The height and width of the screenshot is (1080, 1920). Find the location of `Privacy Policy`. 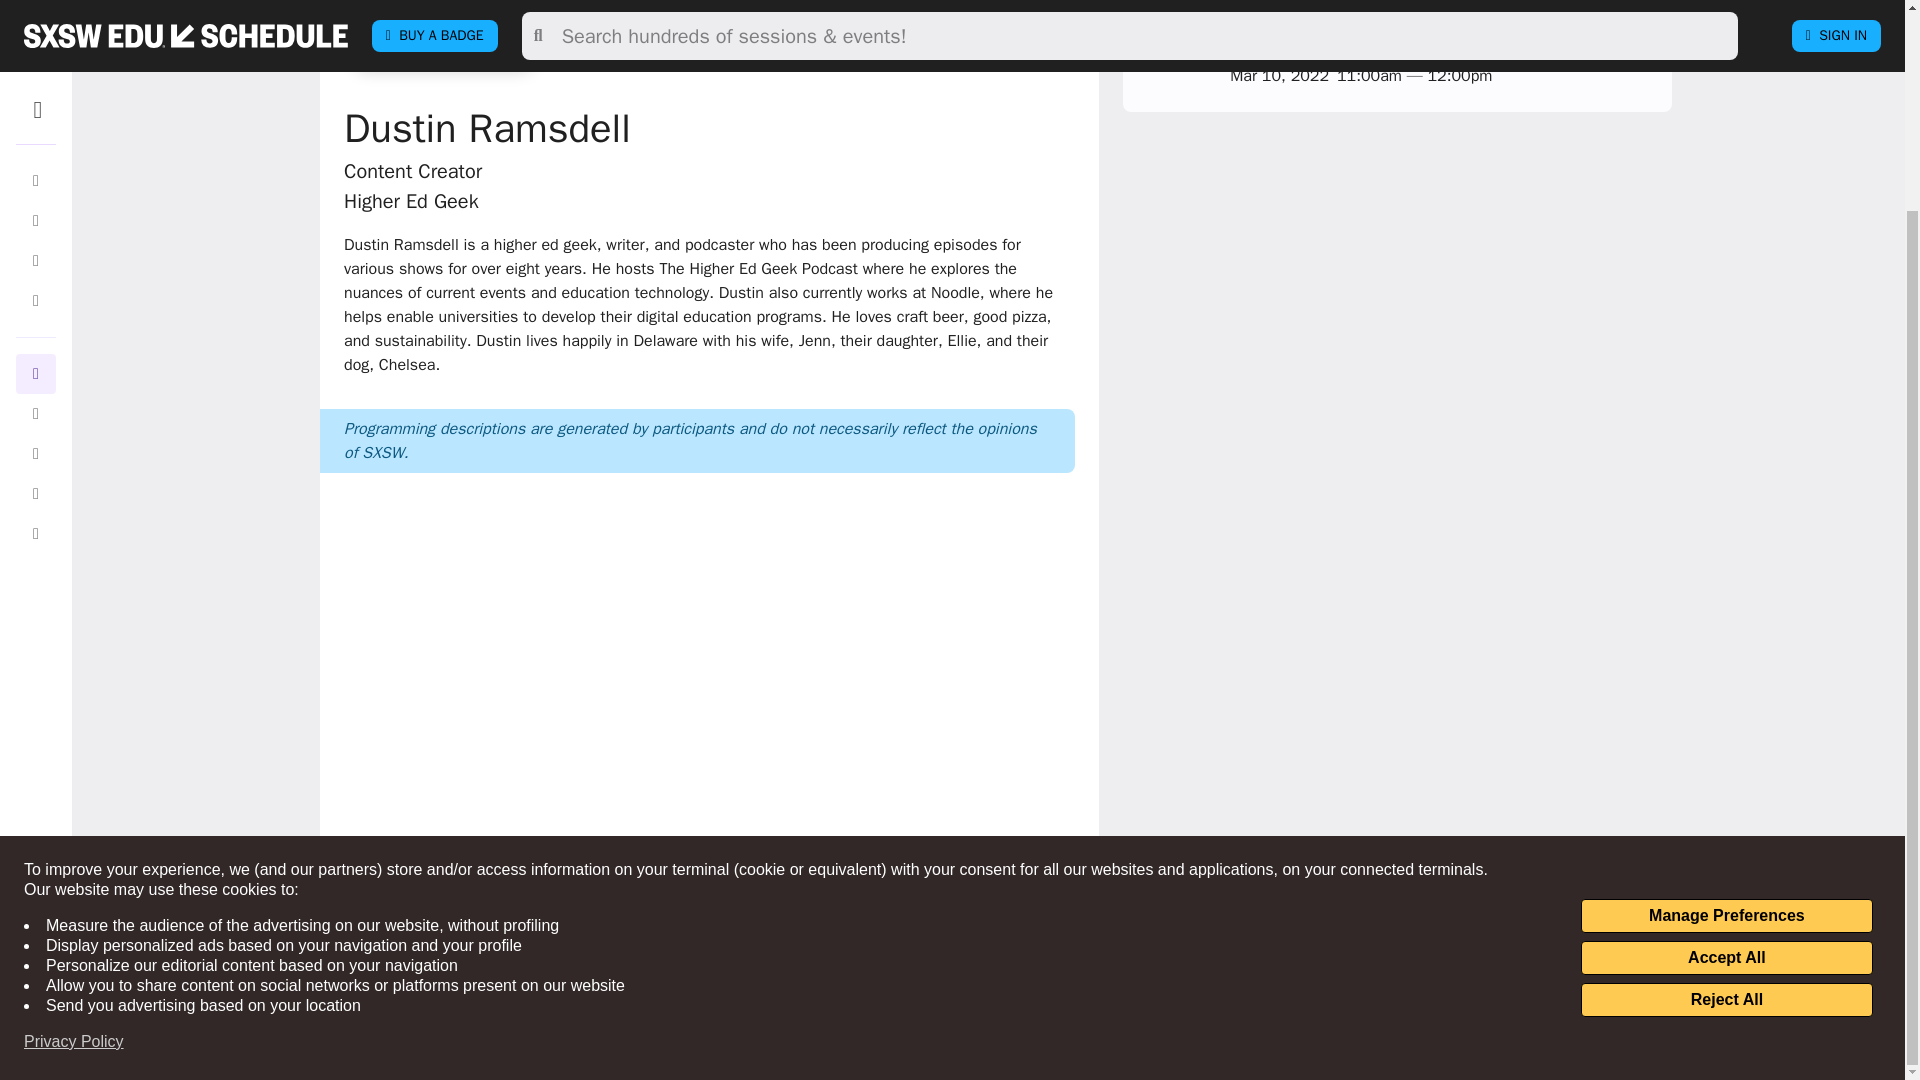

Privacy Policy is located at coordinates (74, 794).